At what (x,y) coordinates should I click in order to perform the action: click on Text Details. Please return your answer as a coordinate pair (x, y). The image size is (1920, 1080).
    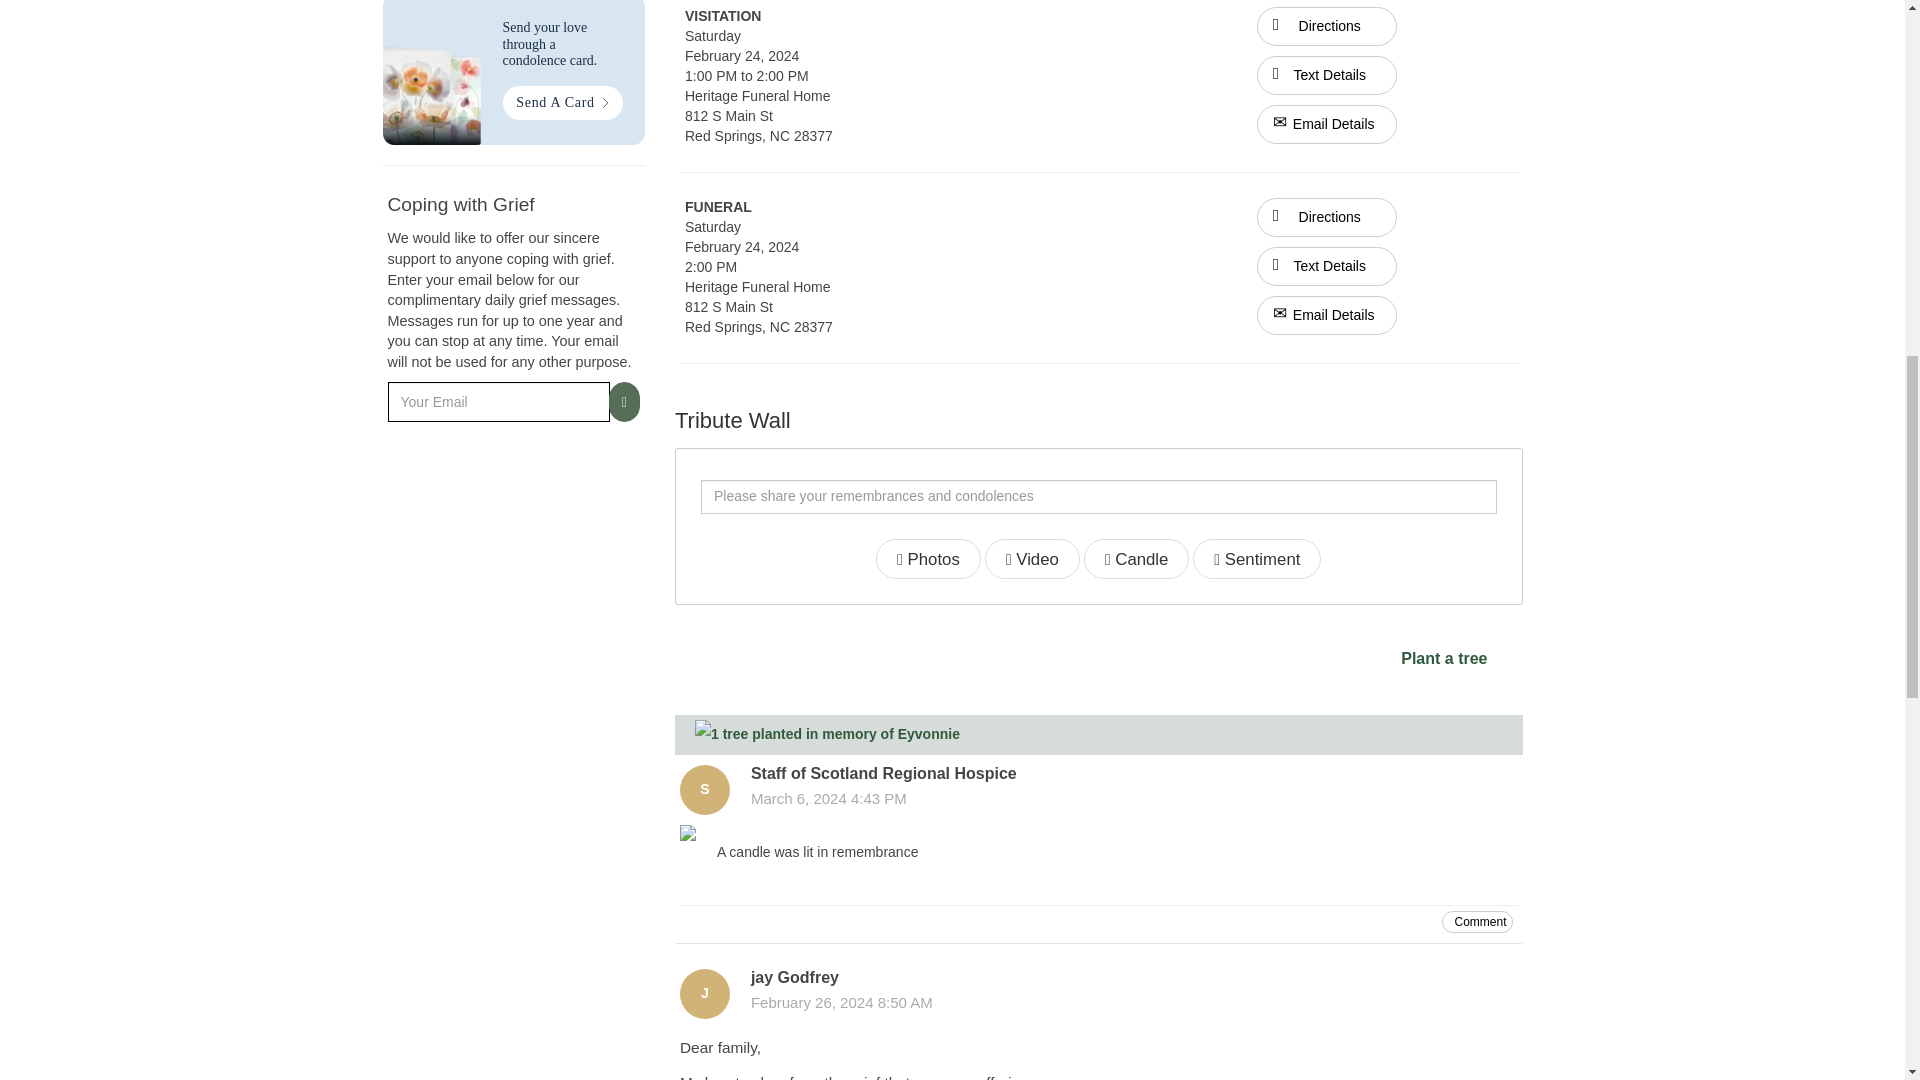
    Looking at the image, I should click on (1327, 266).